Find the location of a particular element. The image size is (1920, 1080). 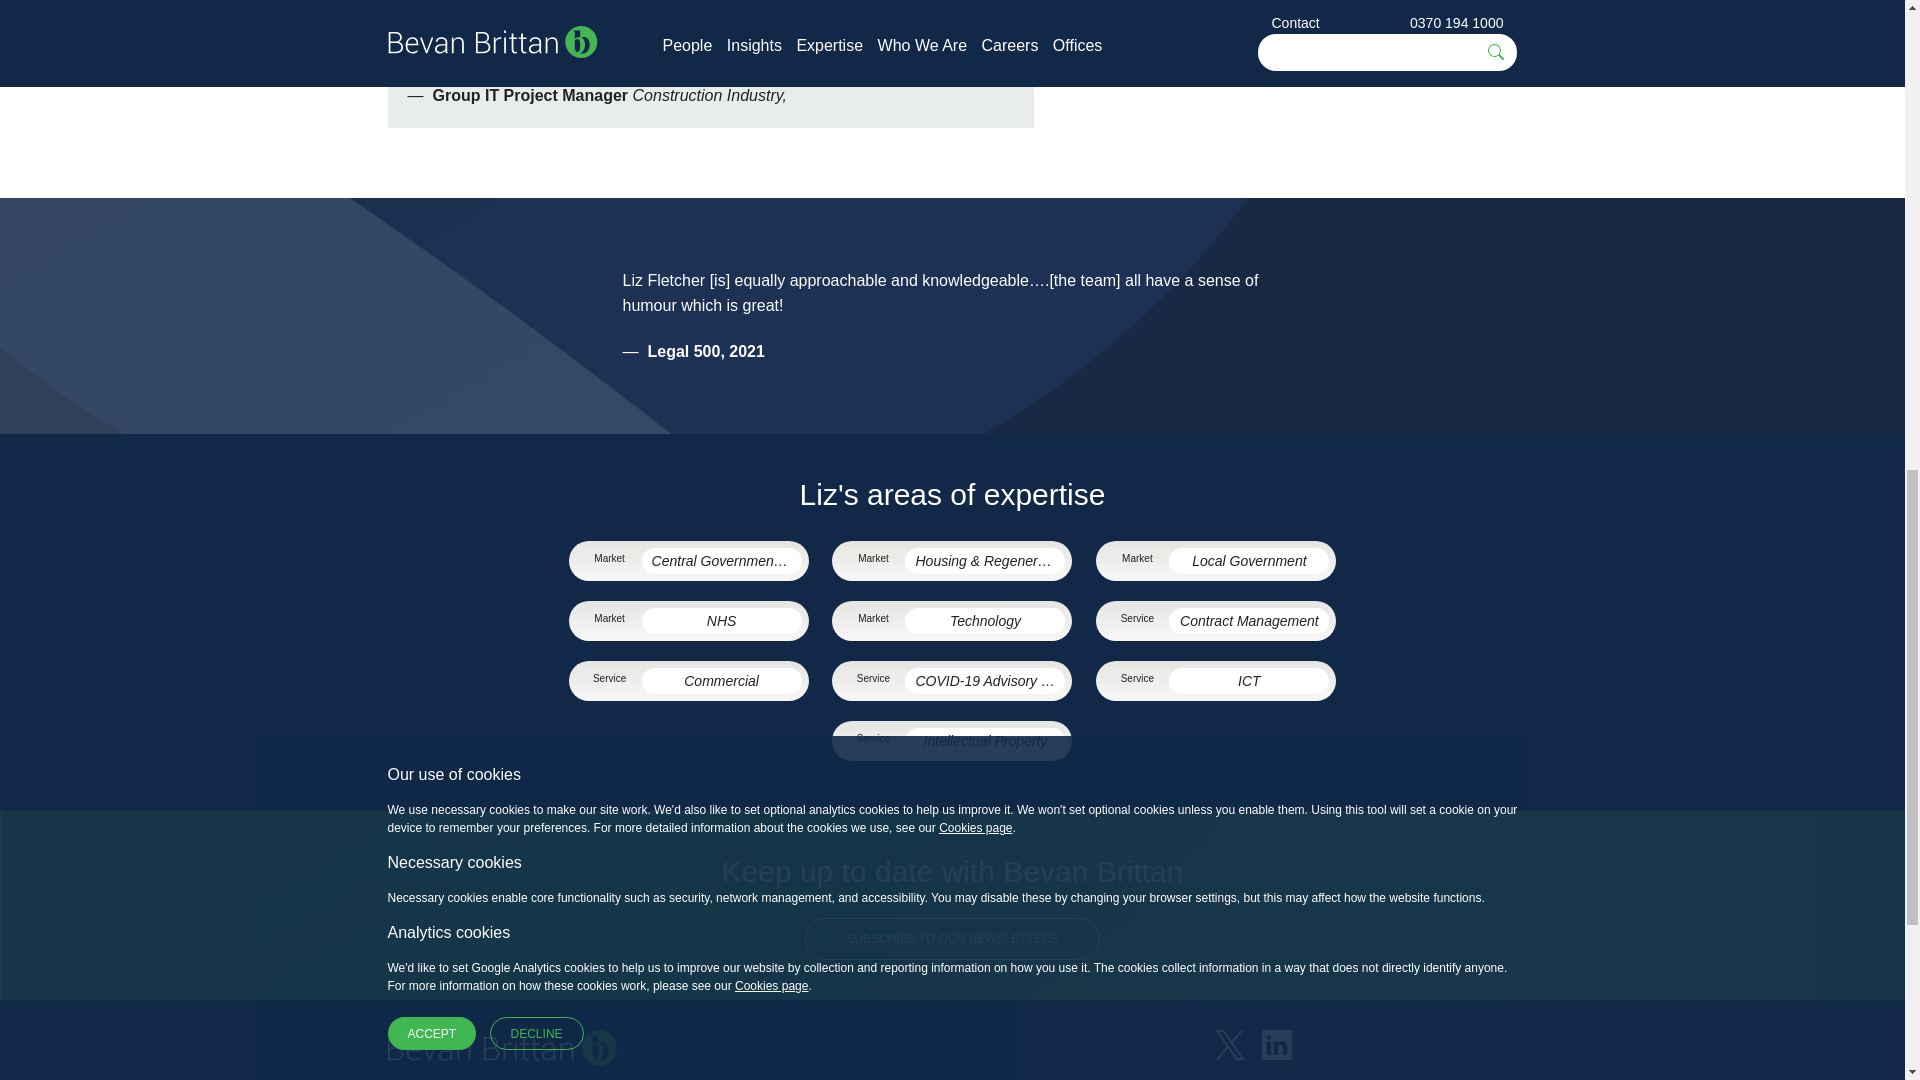

COVID-19 Advisory Service is located at coordinates (984, 681).